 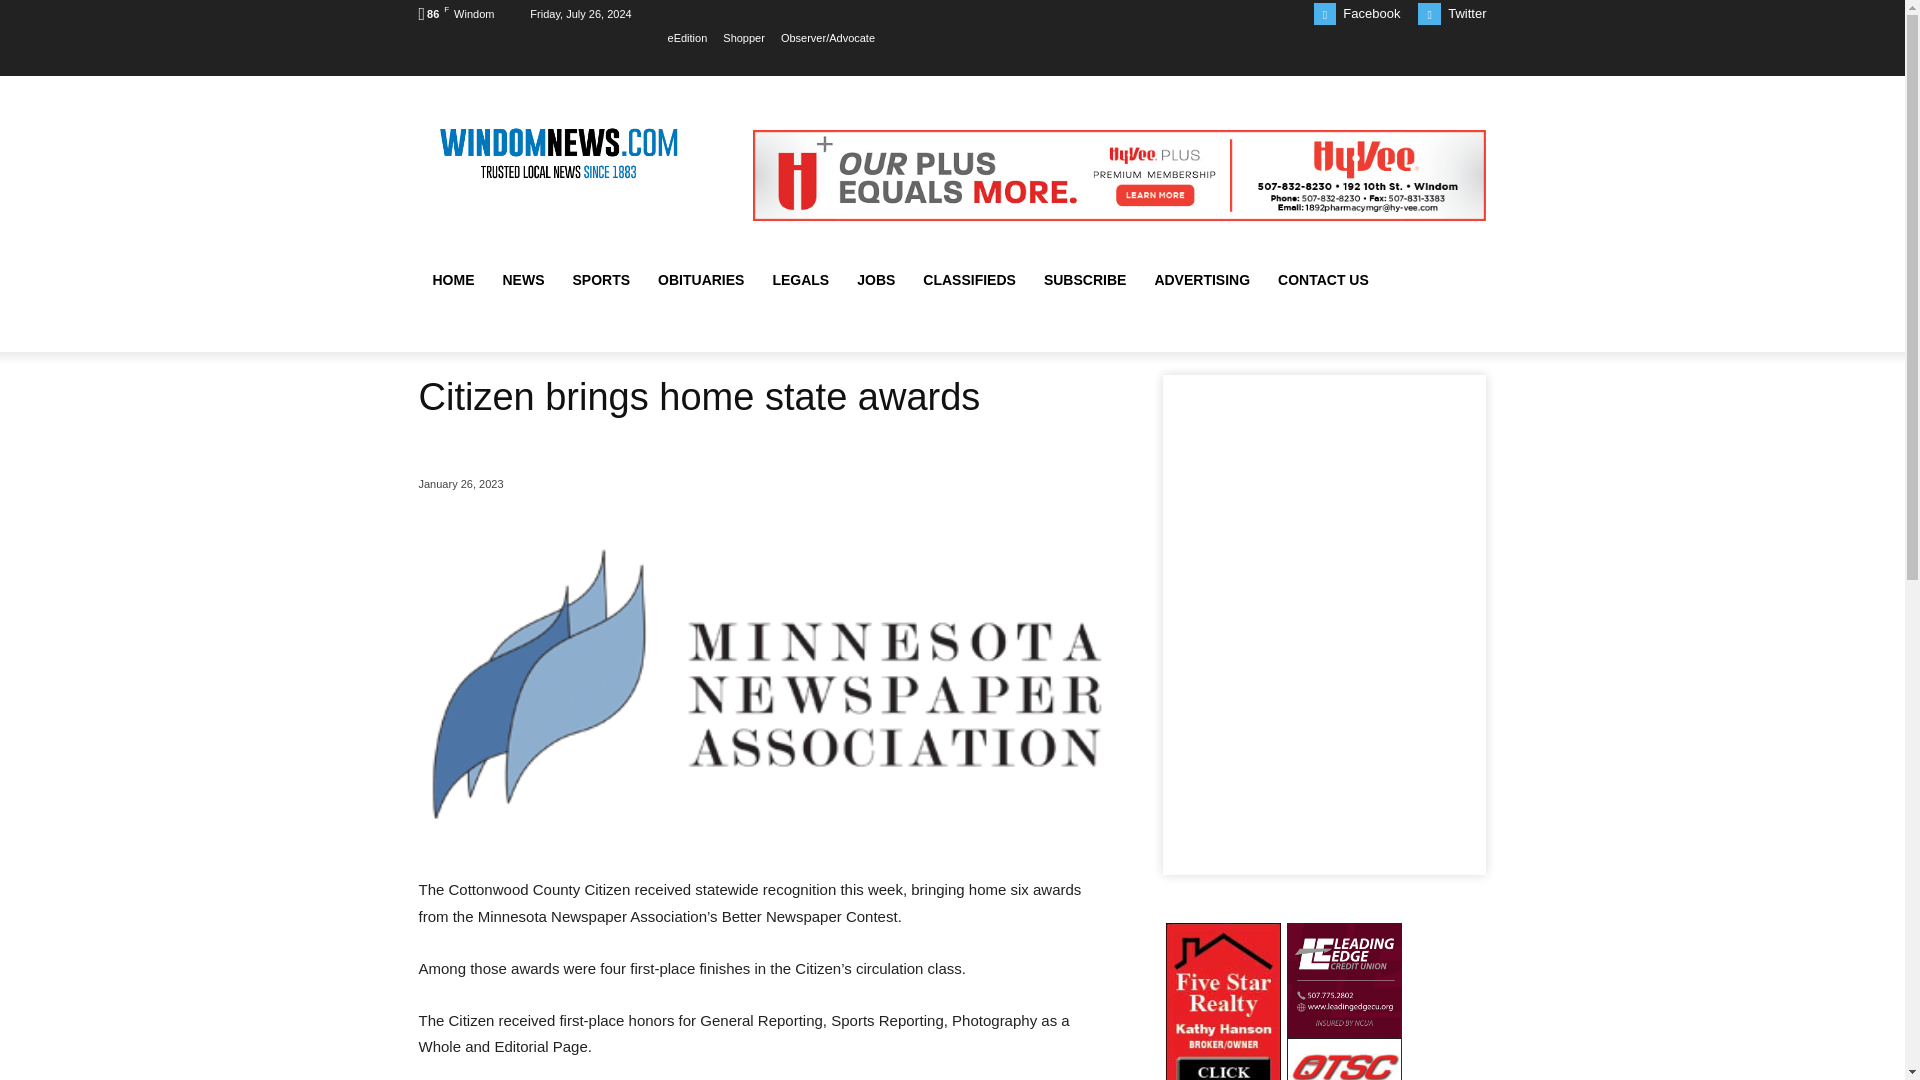 What do you see at coordinates (875, 279) in the screenshot?
I see `JOBS` at bounding box center [875, 279].